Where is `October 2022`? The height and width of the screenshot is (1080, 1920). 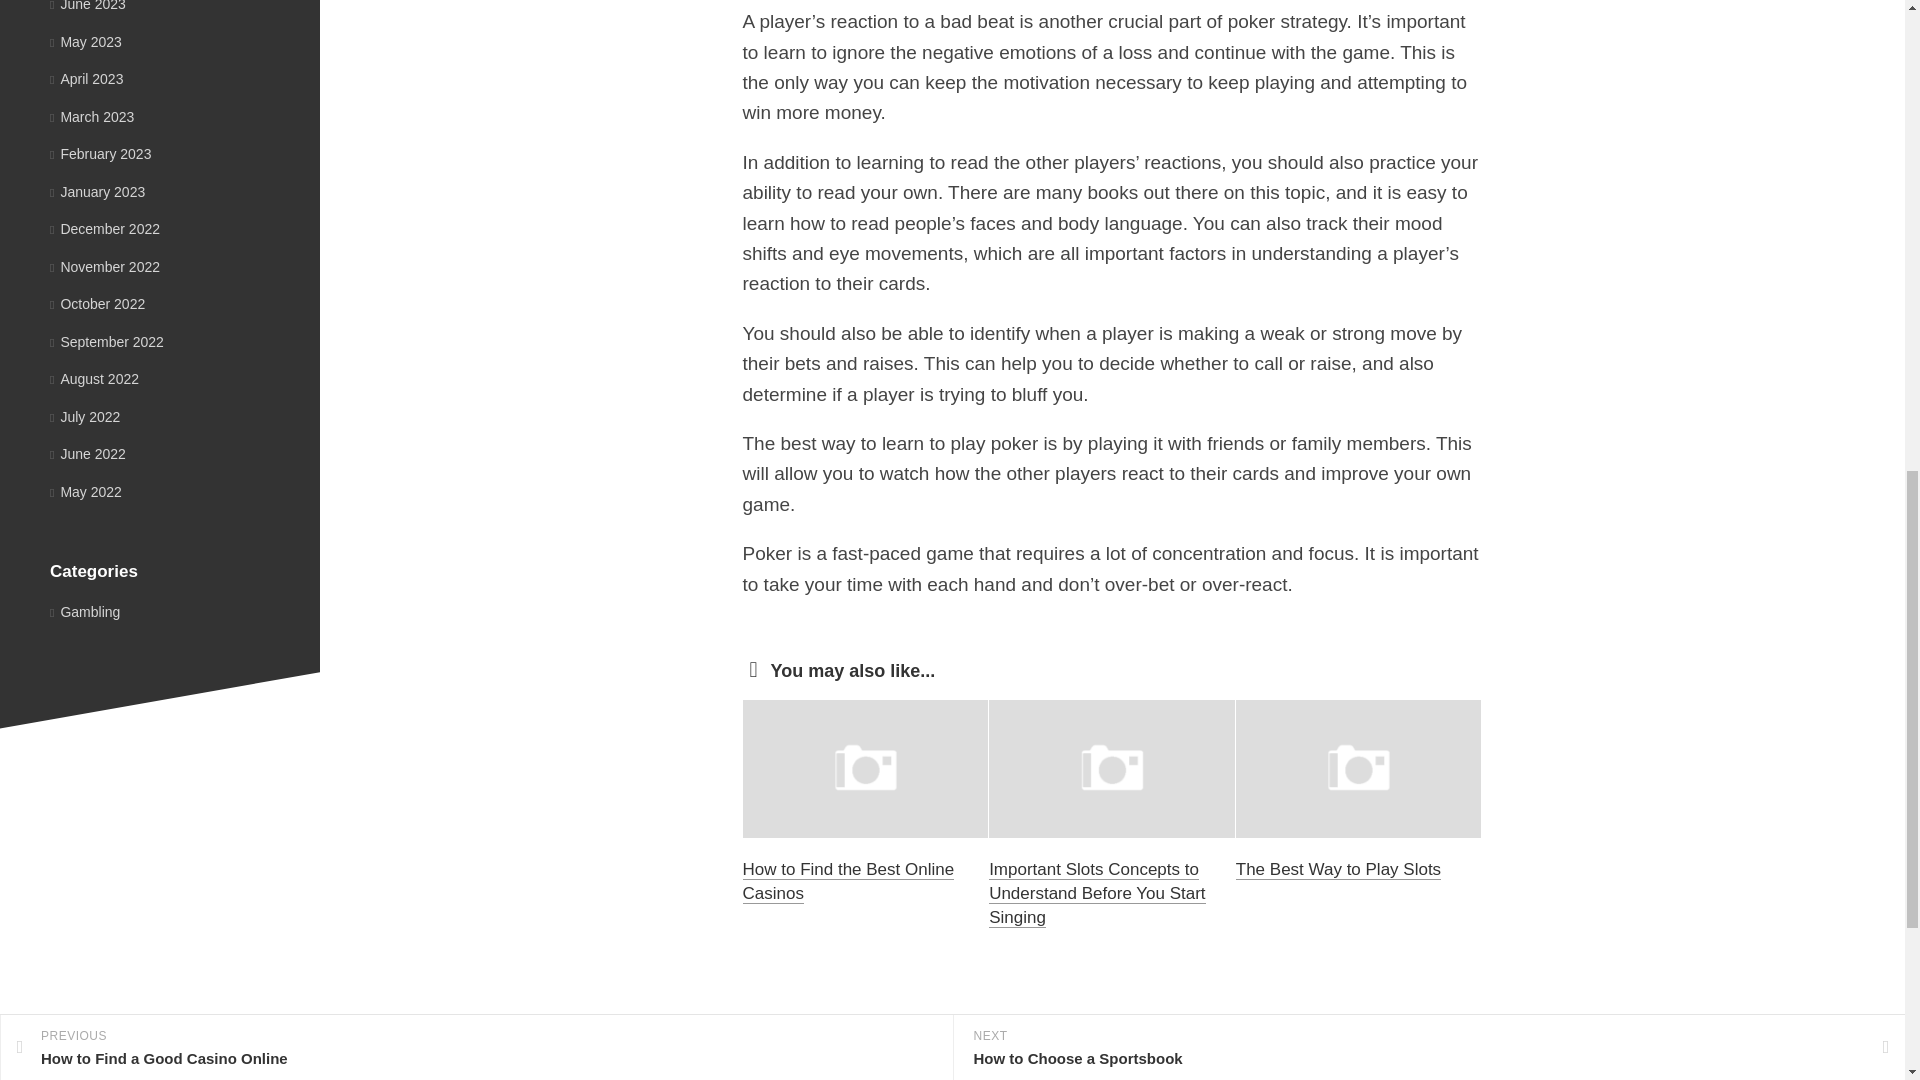
October 2022 is located at coordinates (97, 304).